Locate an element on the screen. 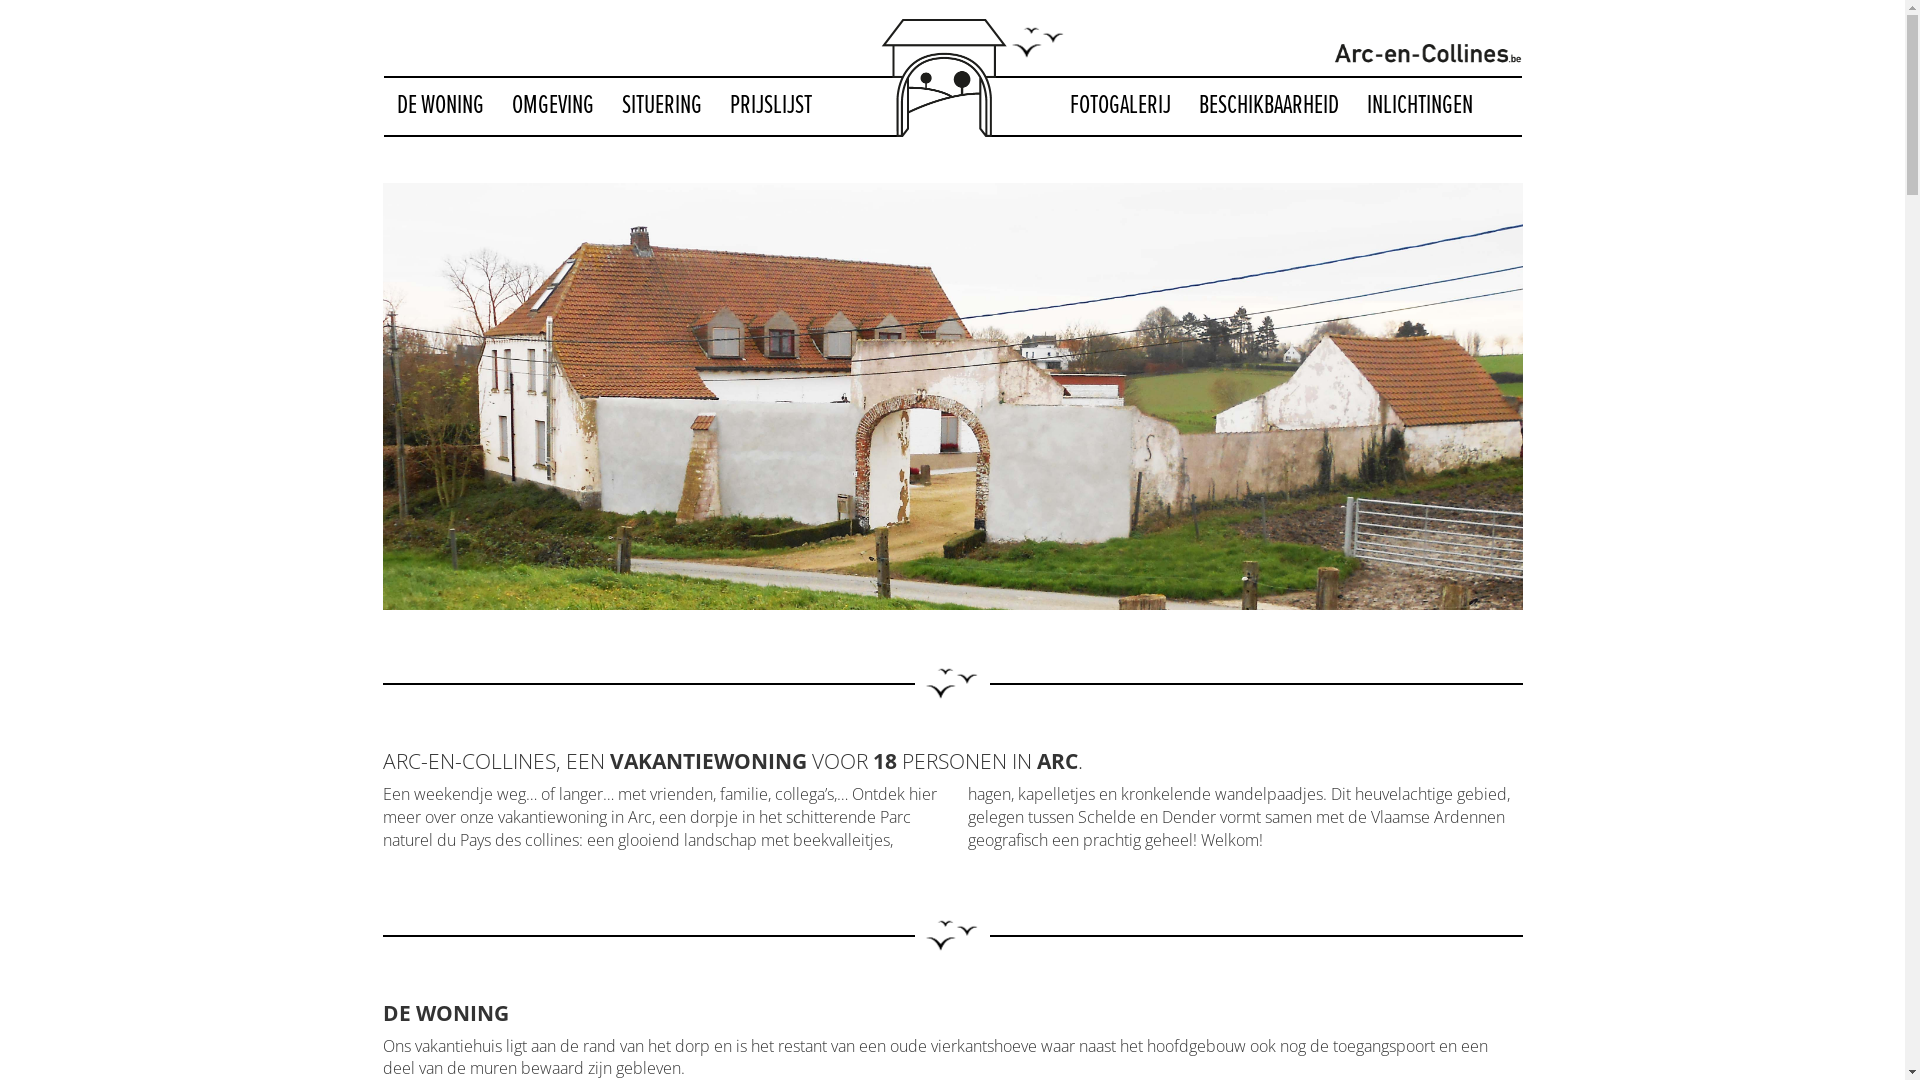 Image resolution: width=1920 pixels, height=1080 pixels. INLICHTINGEN is located at coordinates (1420, 106).